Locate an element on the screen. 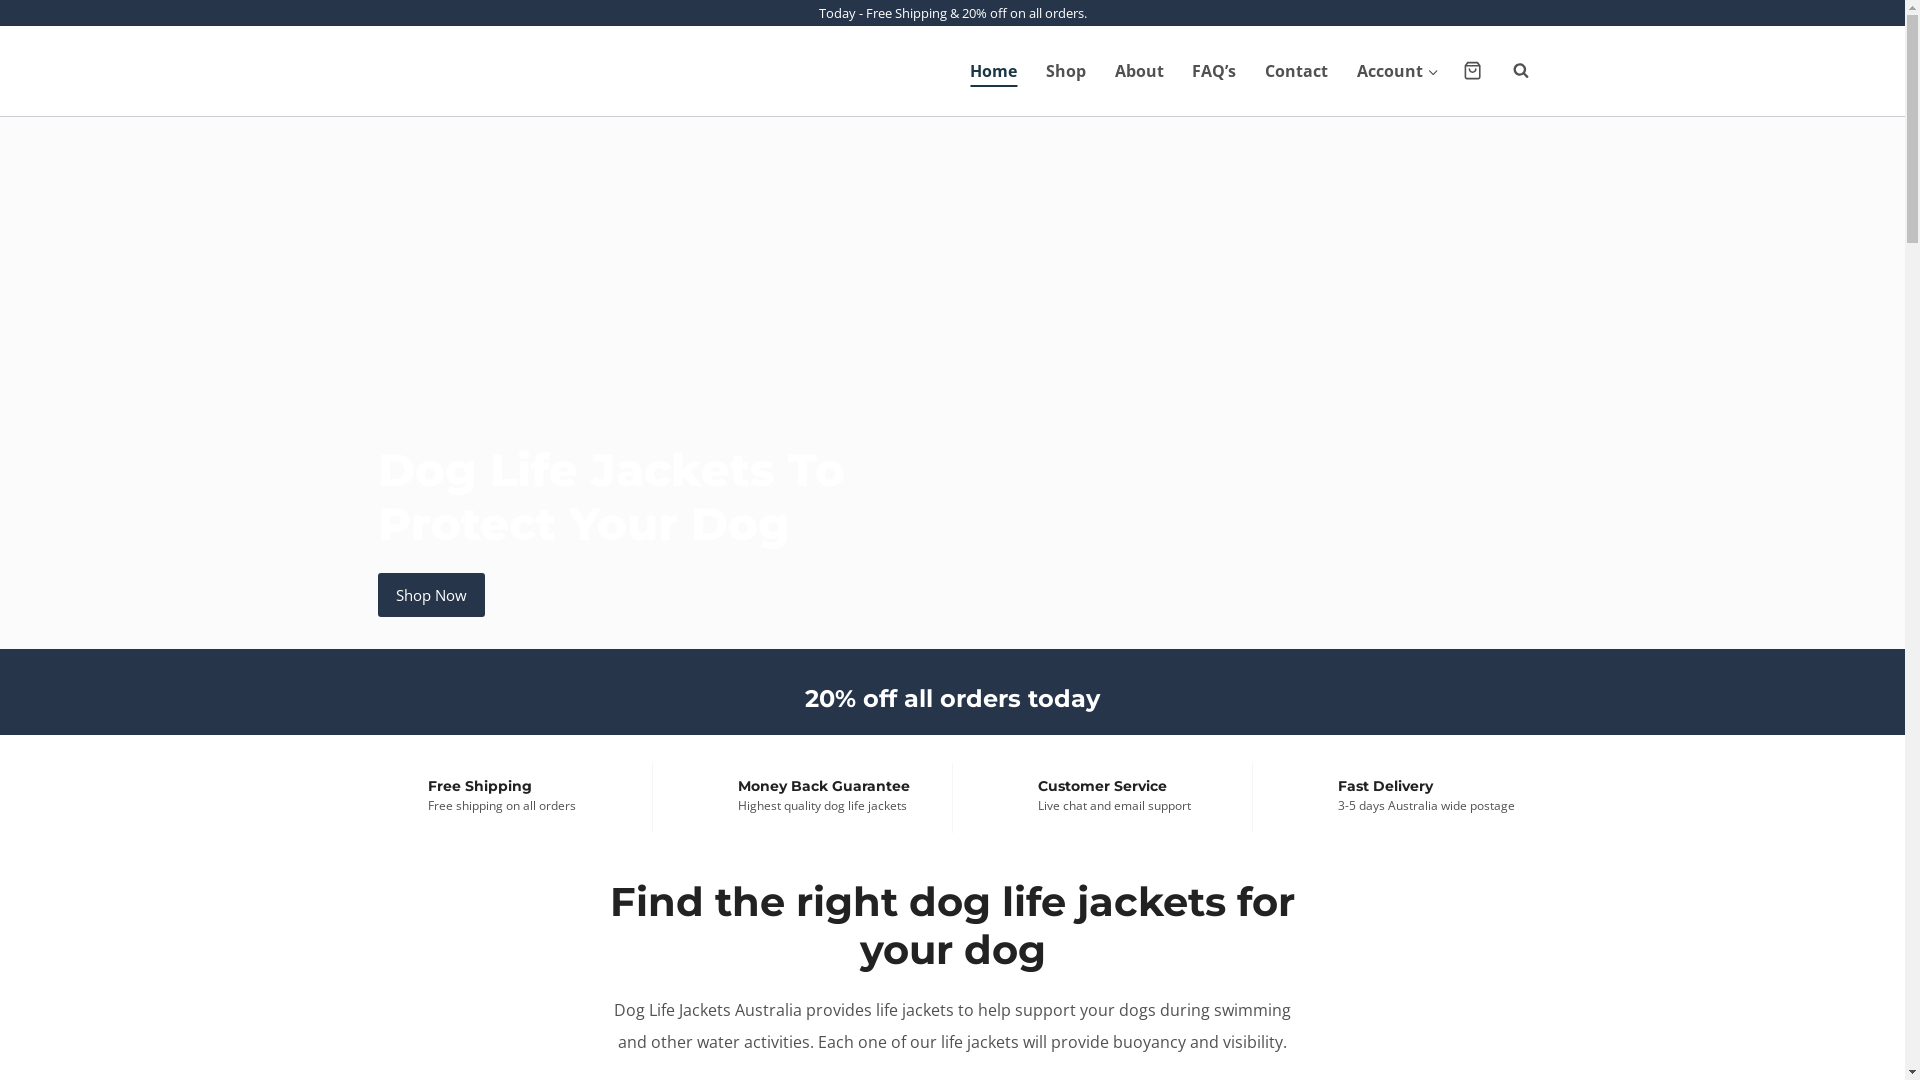  About is located at coordinates (1139, 71).